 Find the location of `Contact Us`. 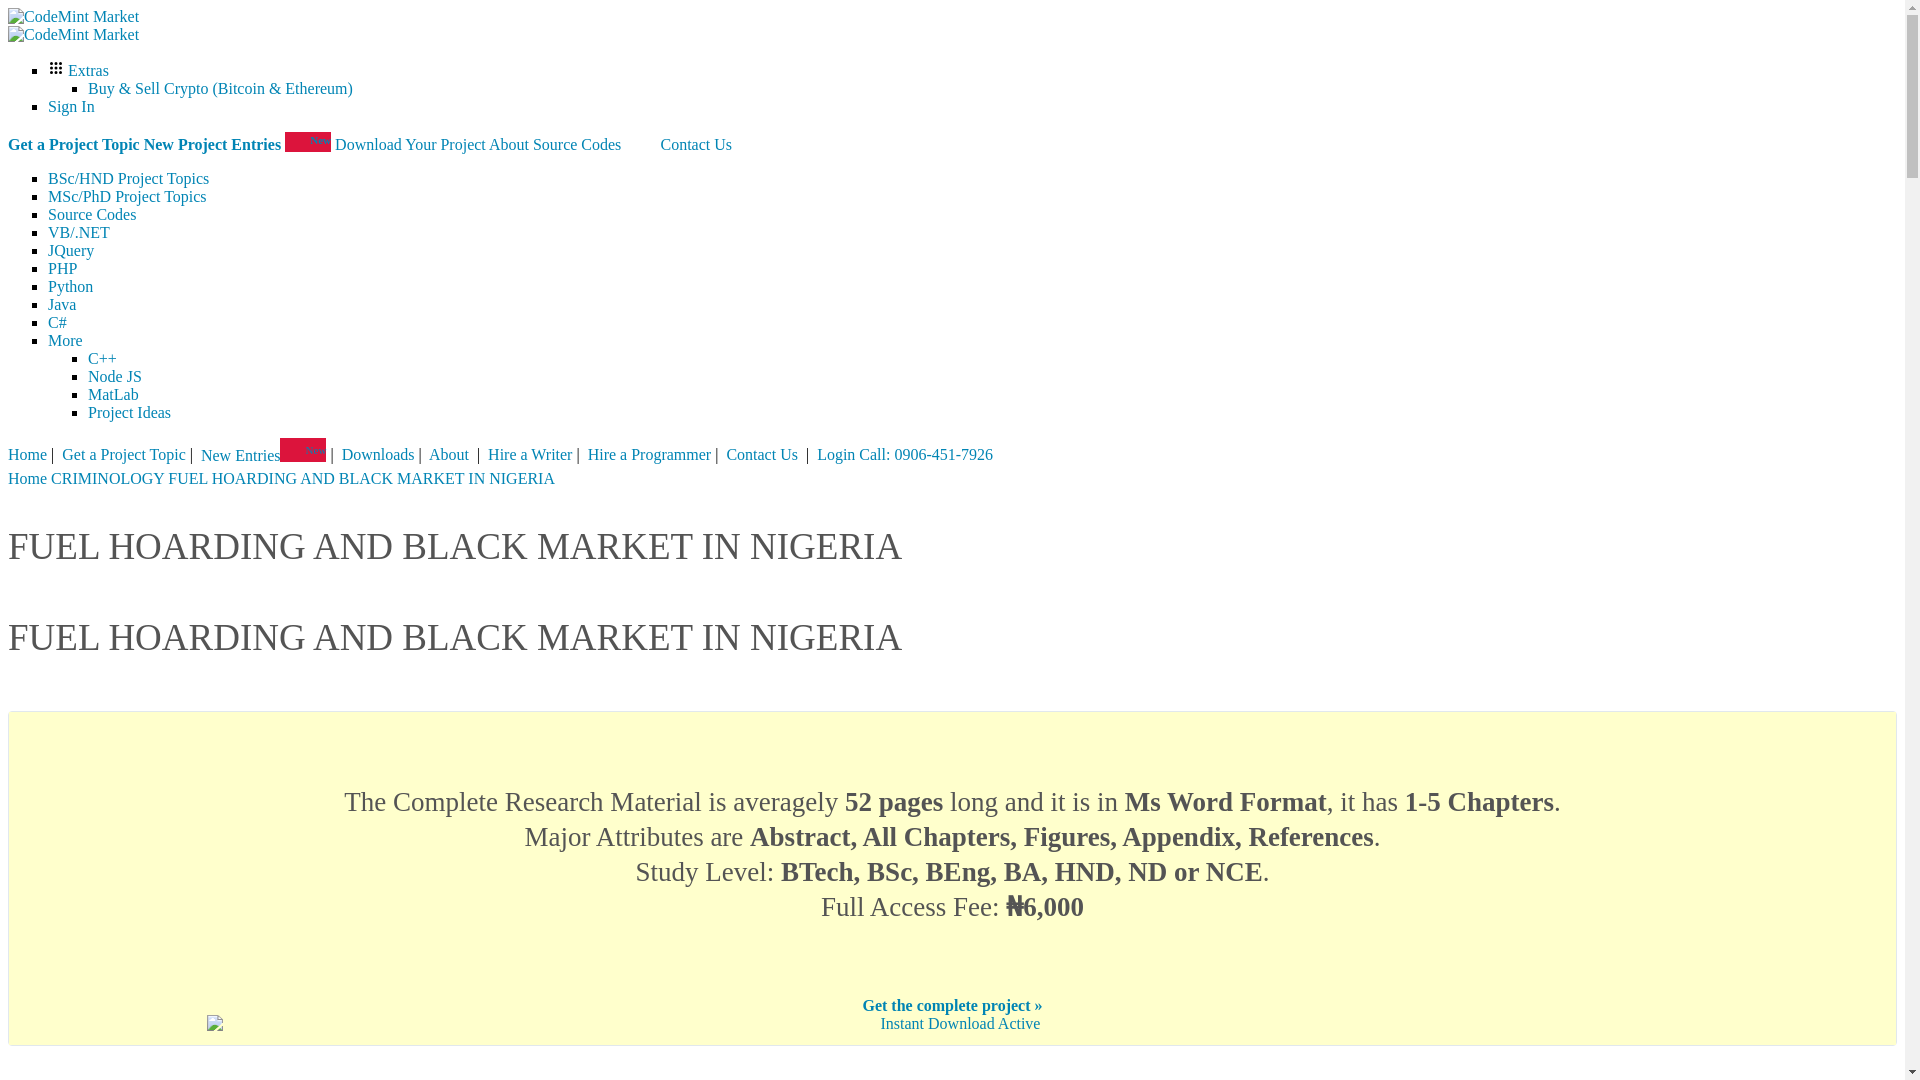

Contact Us is located at coordinates (696, 144).